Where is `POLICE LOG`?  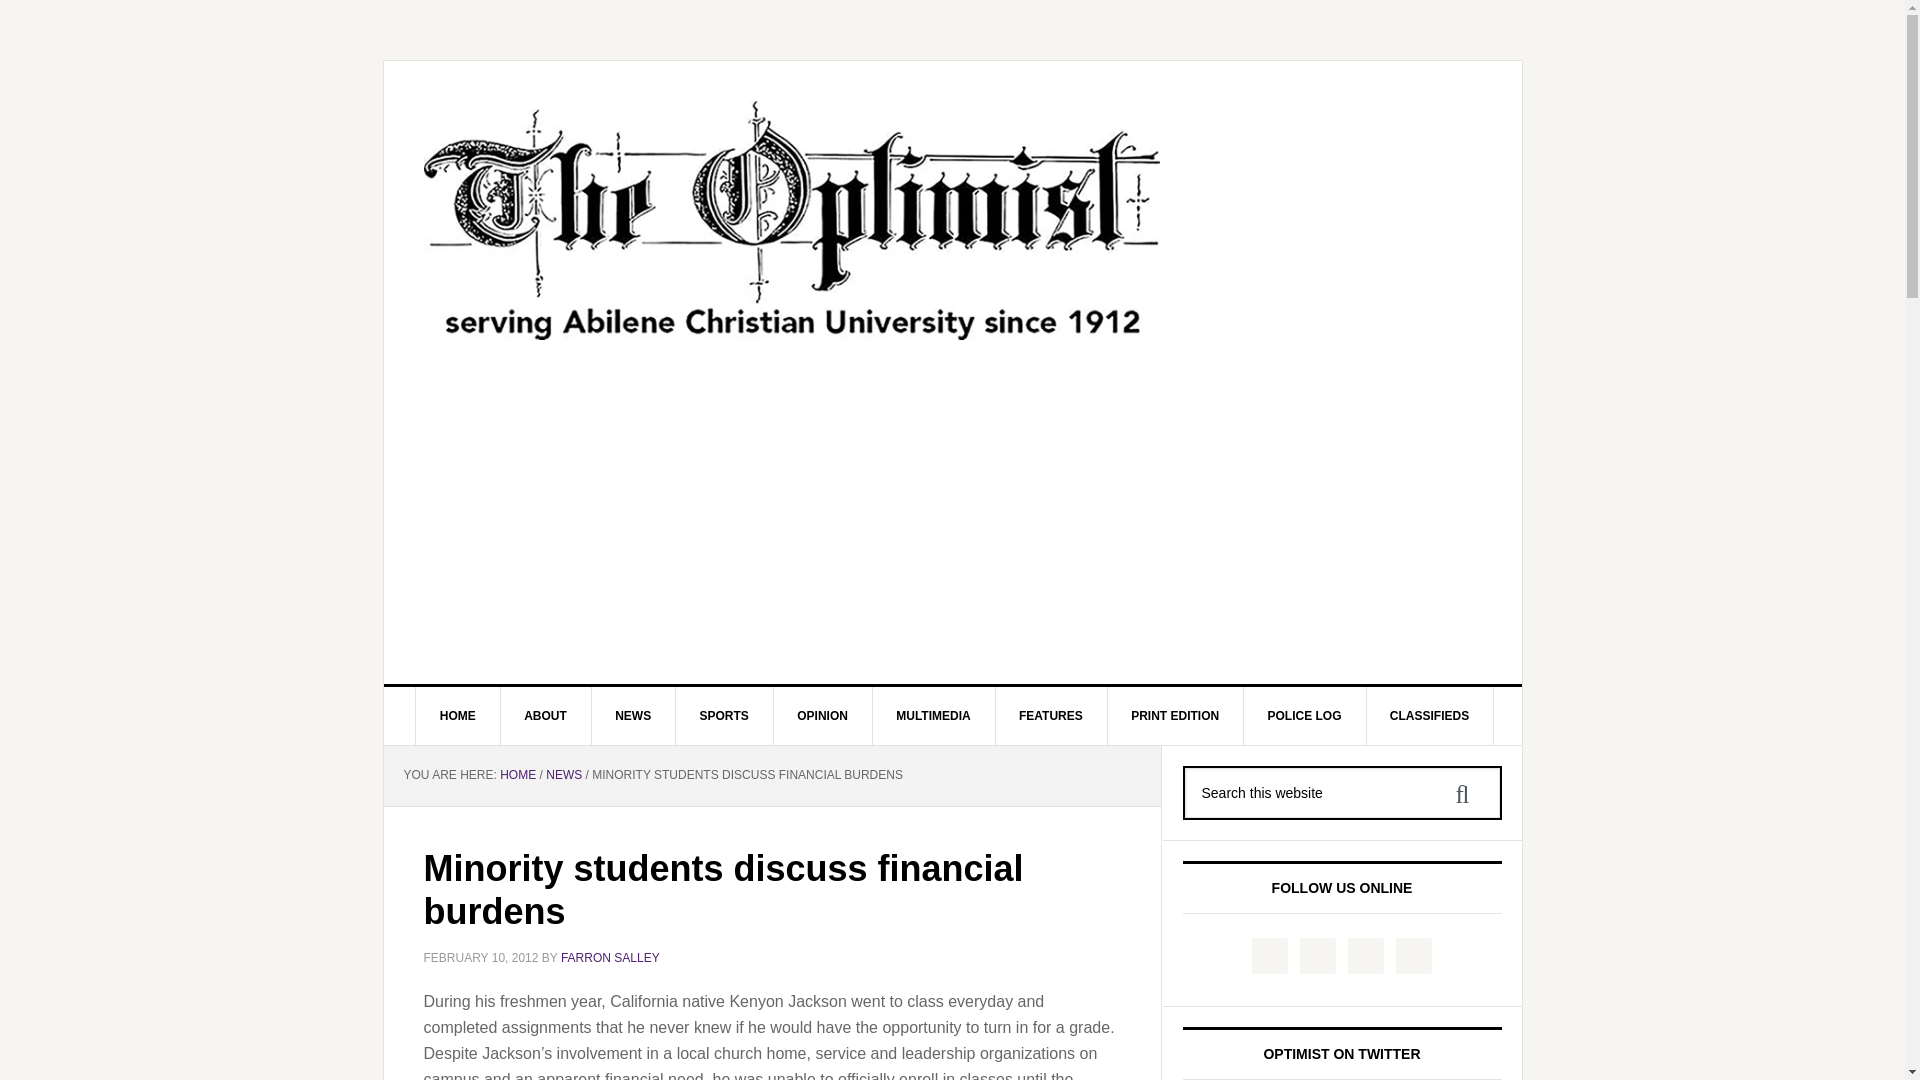 POLICE LOG is located at coordinates (1304, 716).